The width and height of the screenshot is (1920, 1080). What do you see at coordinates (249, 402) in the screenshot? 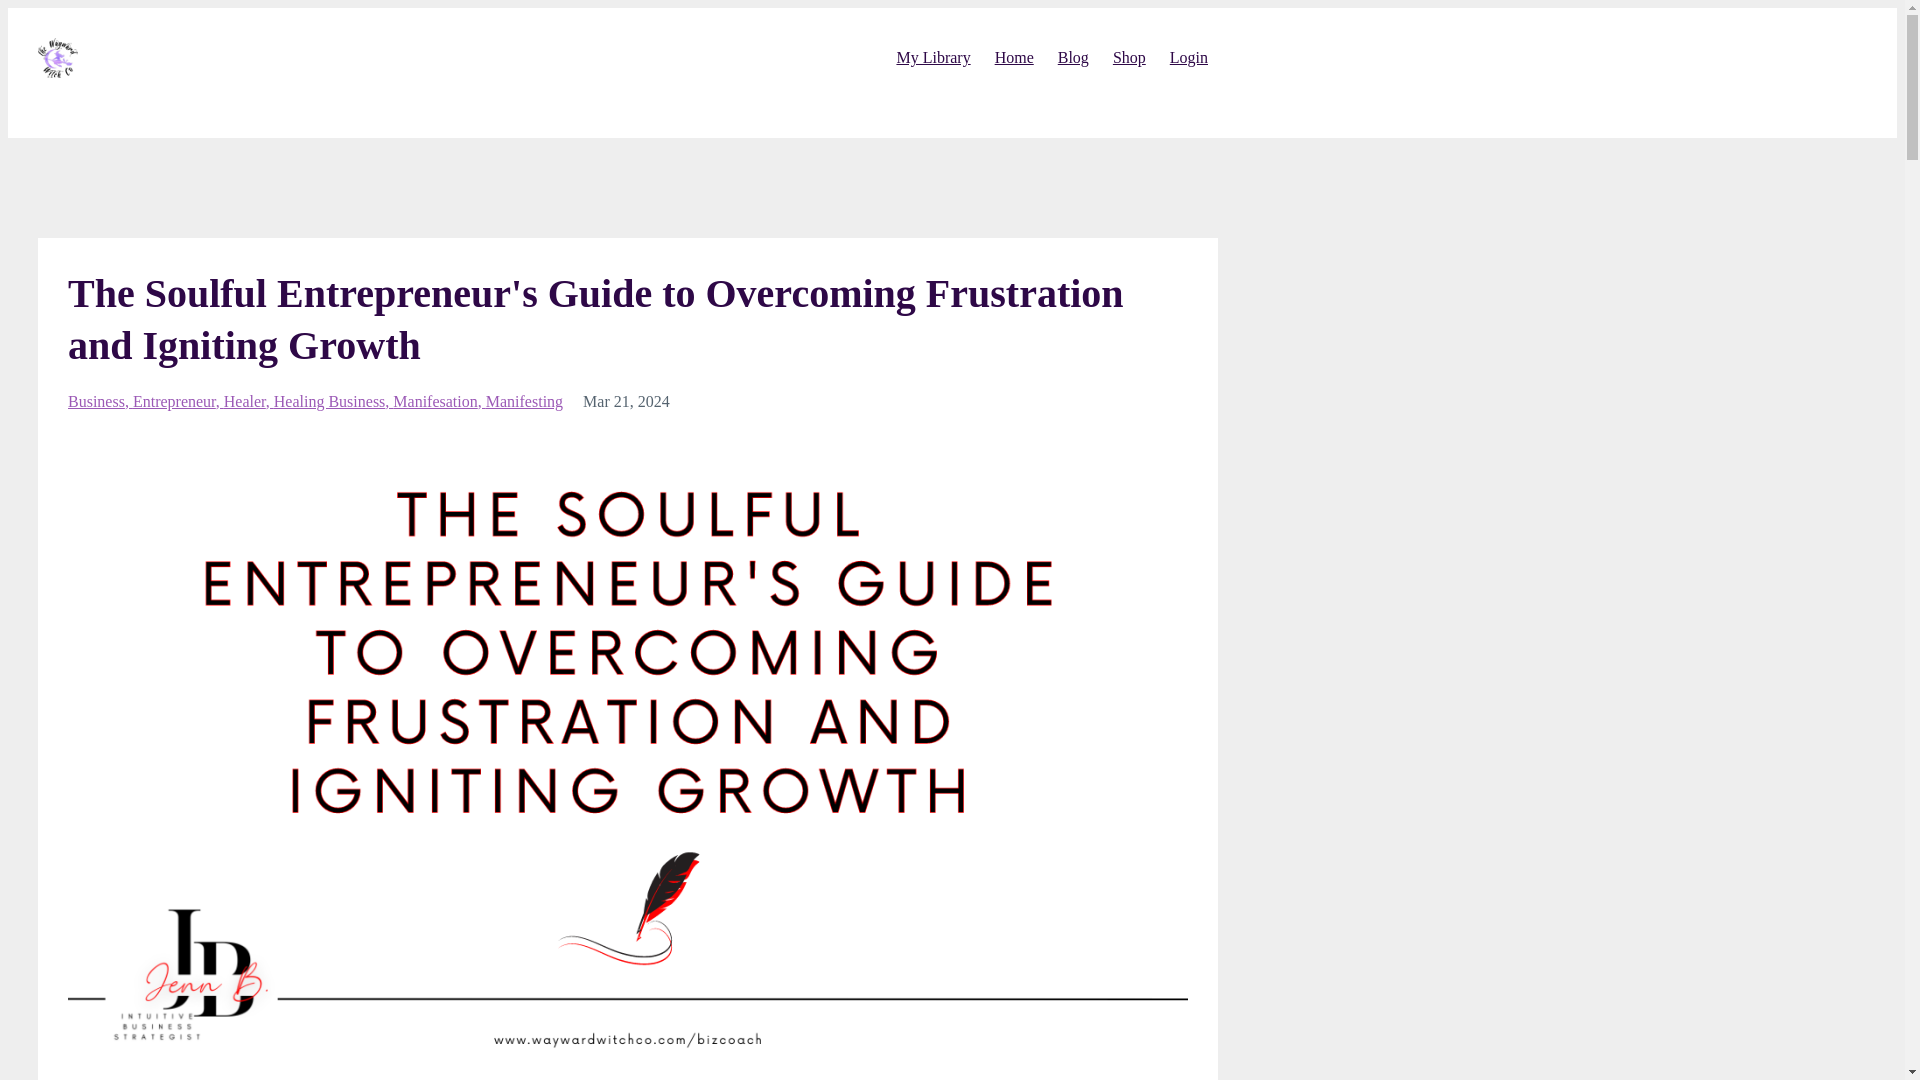
I see `Healer` at bounding box center [249, 402].